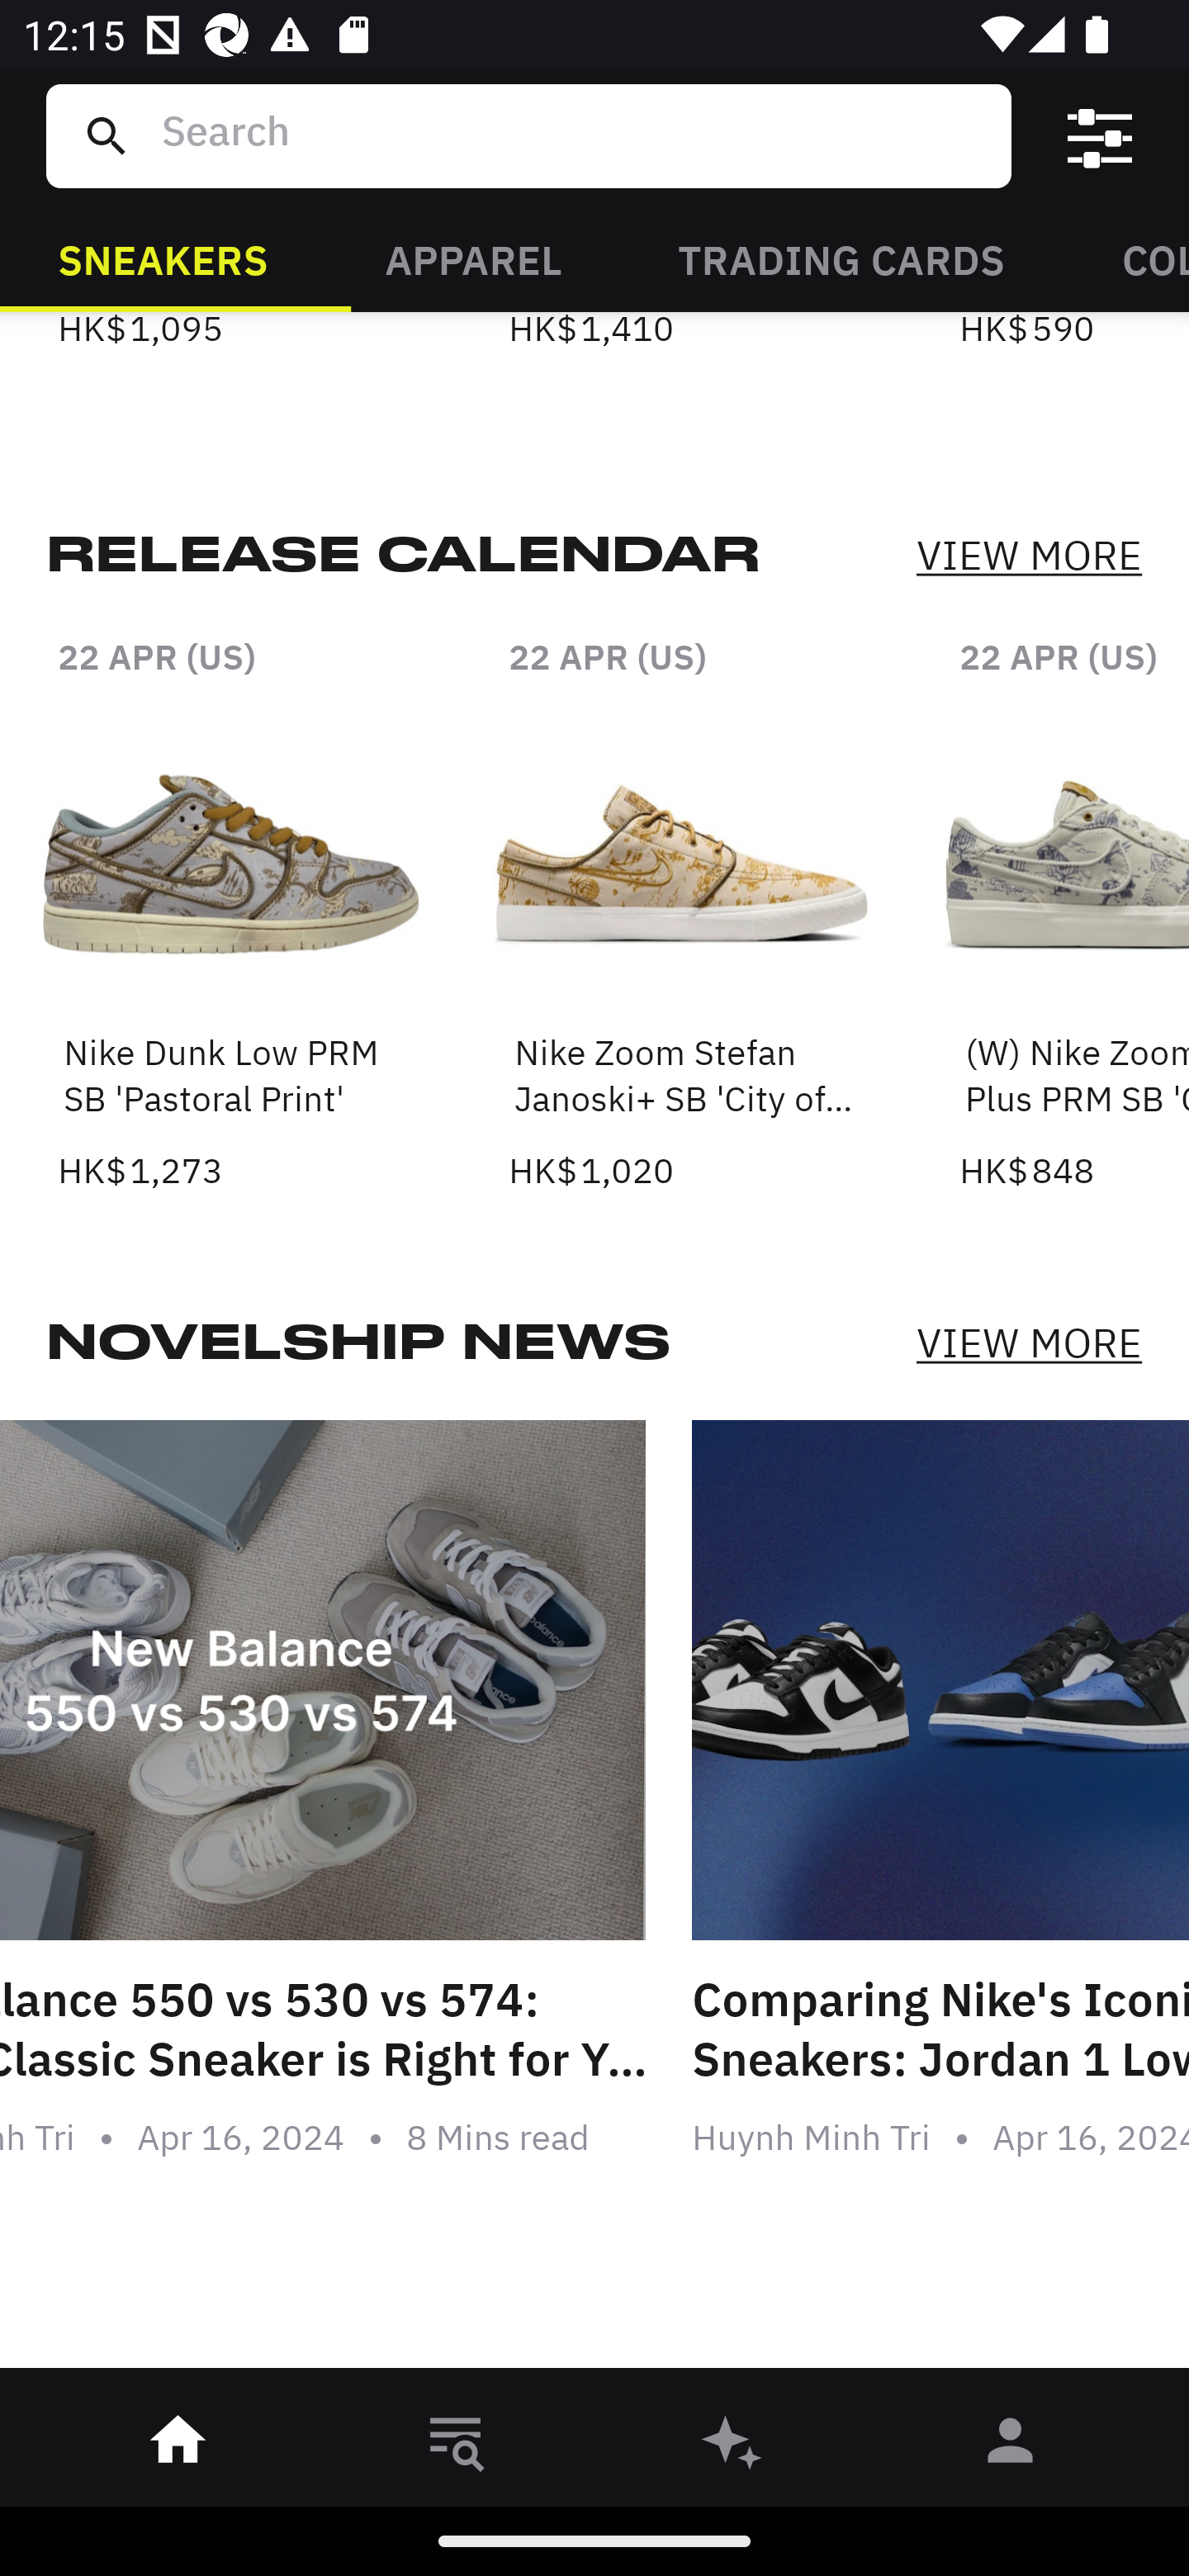  Describe the element at coordinates (456, 2446) in the screenshot. I see `󱎸` at that location.